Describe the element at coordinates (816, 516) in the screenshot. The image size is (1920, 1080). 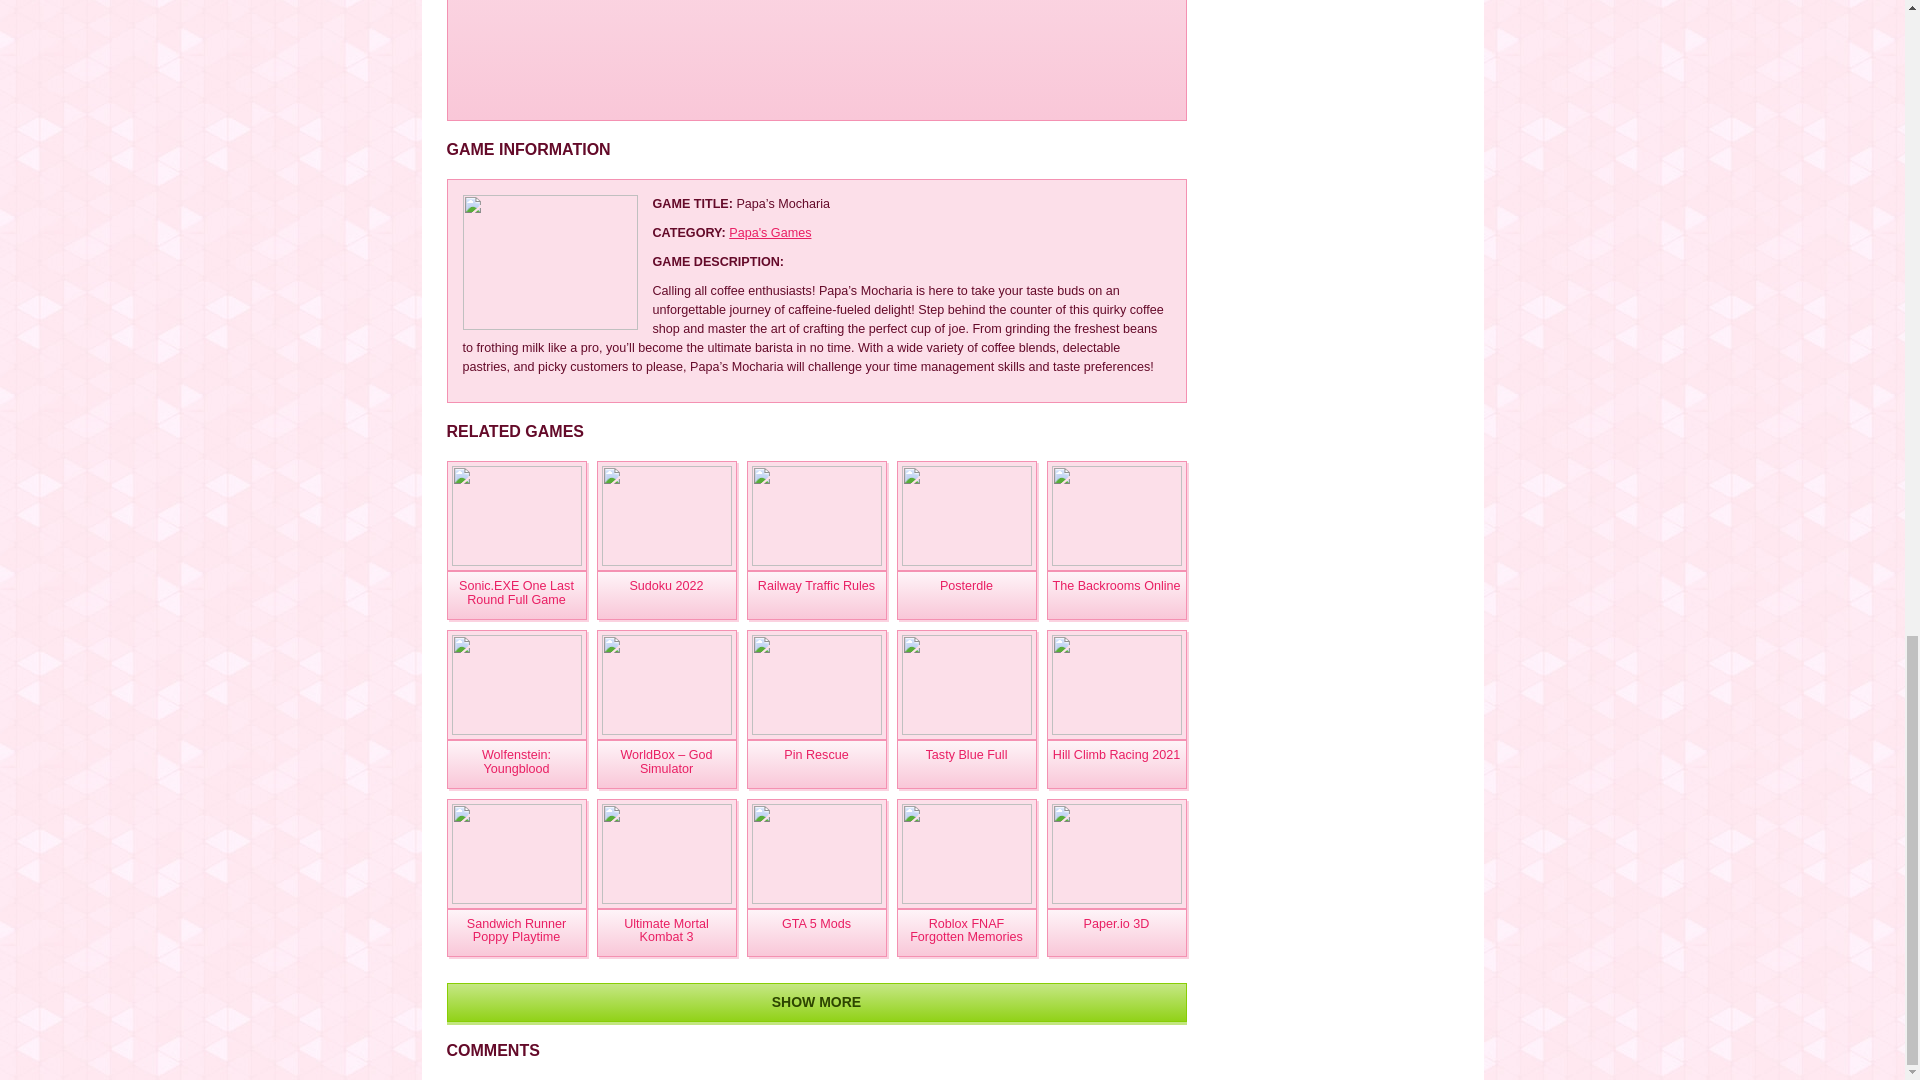
I see `Railway Traffic Rules` at that location.